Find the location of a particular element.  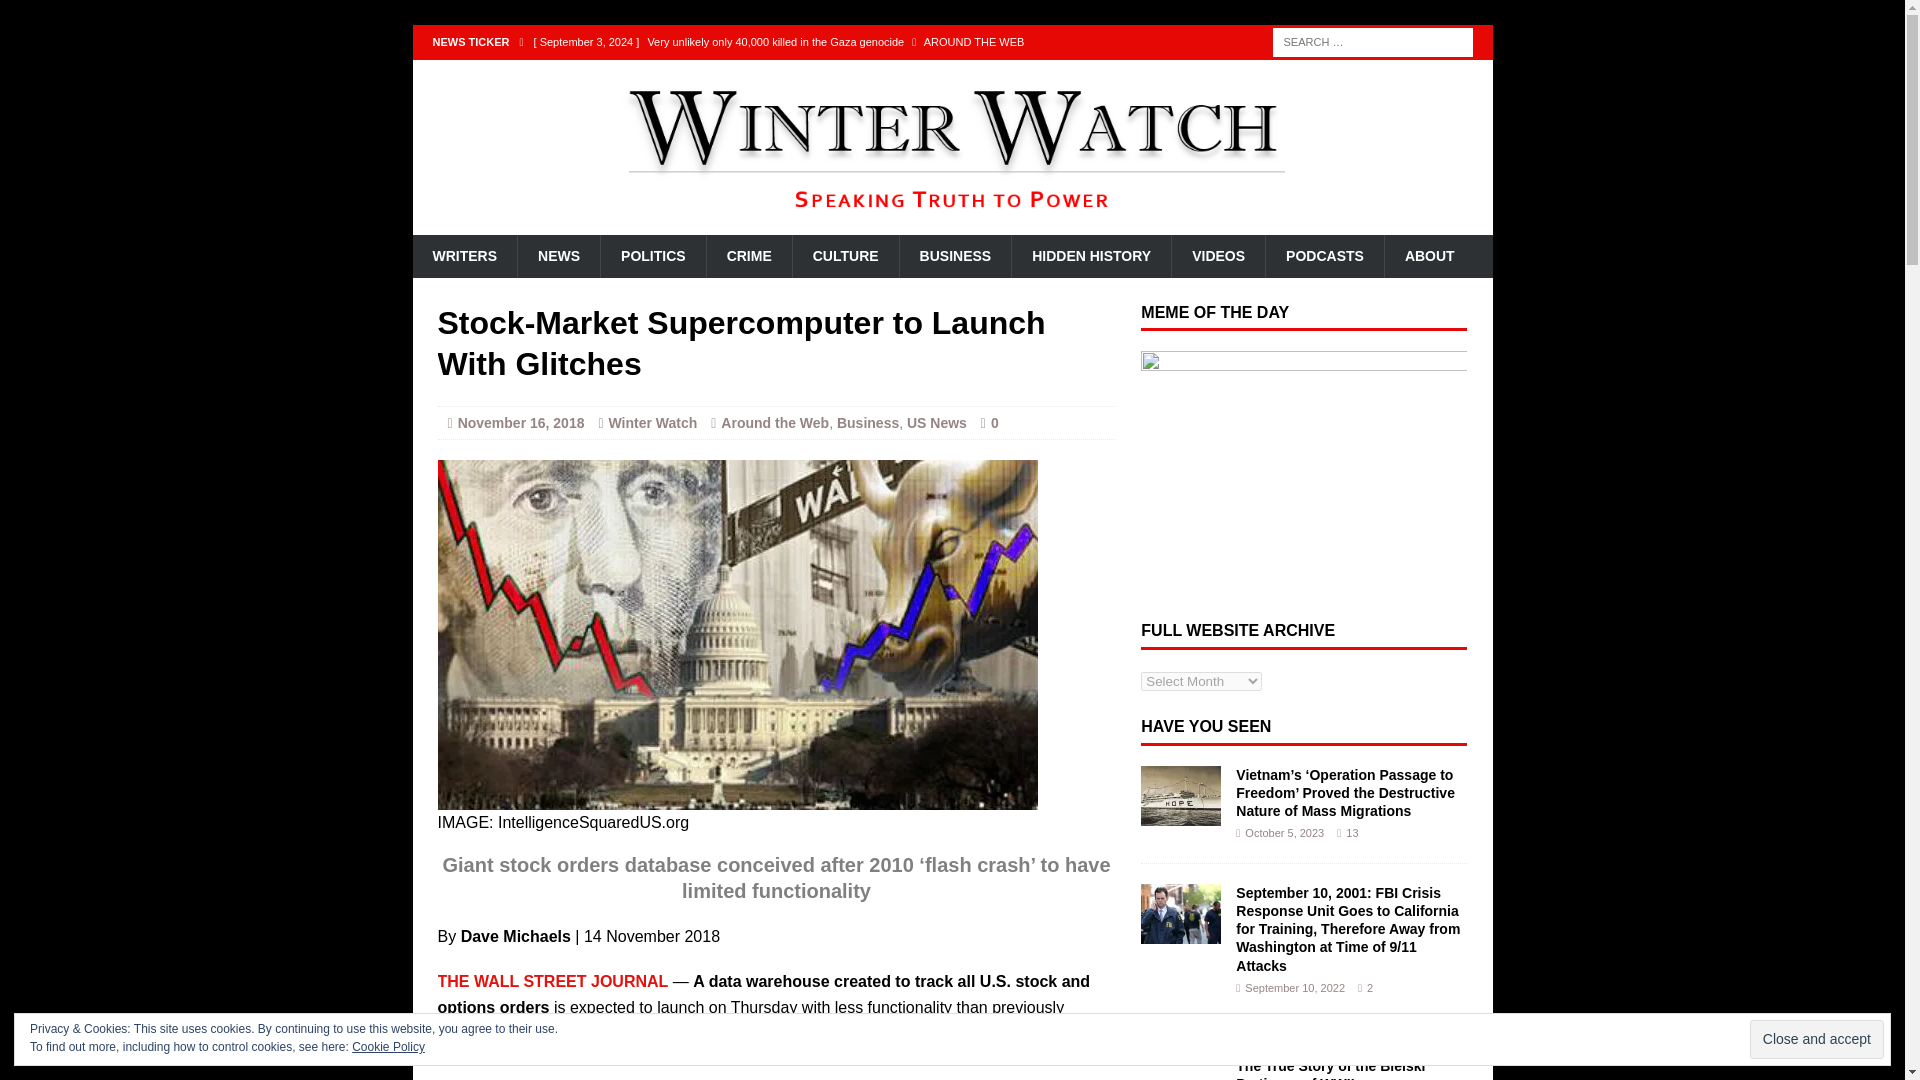

Around the Web is located at coordinates (775, 422).